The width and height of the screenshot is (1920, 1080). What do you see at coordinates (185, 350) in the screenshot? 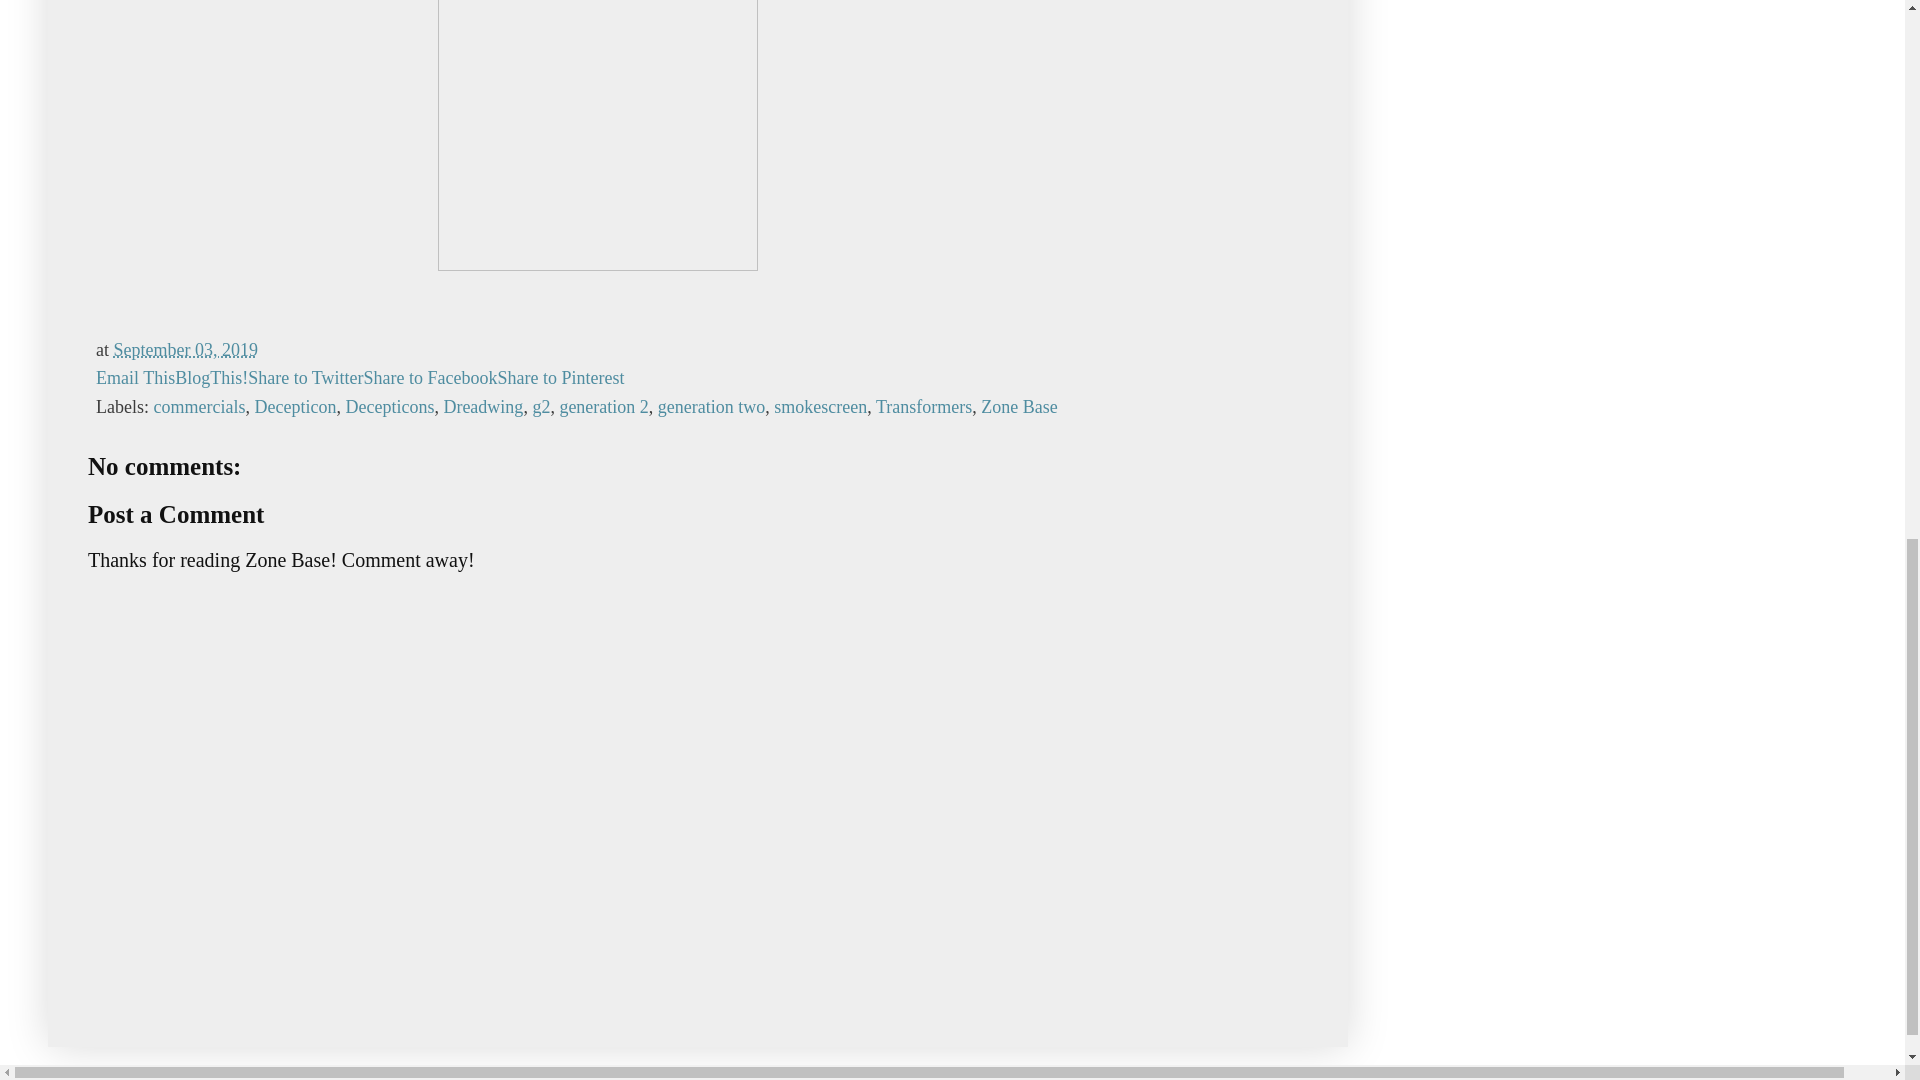
I see `permanent link` at bounding box center [185, 350].